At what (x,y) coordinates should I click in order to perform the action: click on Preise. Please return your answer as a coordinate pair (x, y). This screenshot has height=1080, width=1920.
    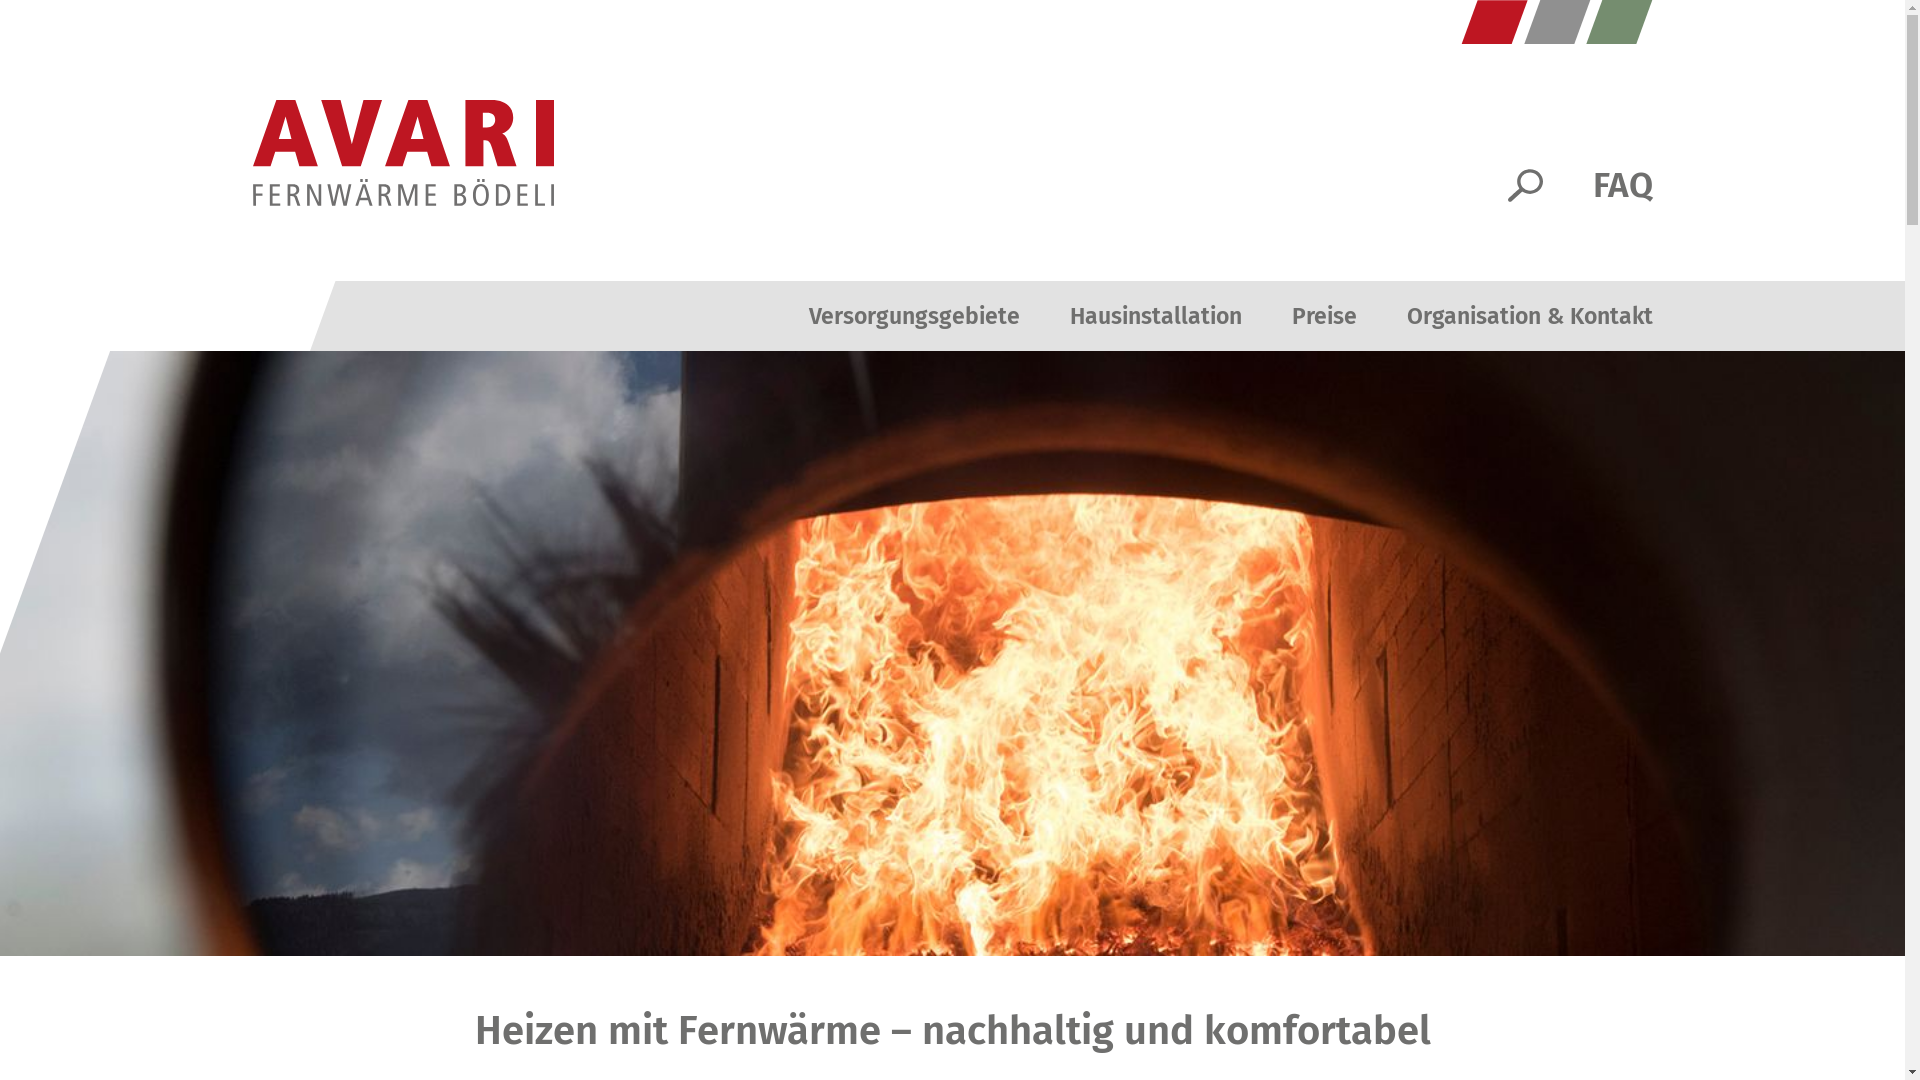
    Looking at the image, I should click on (1324, 316).